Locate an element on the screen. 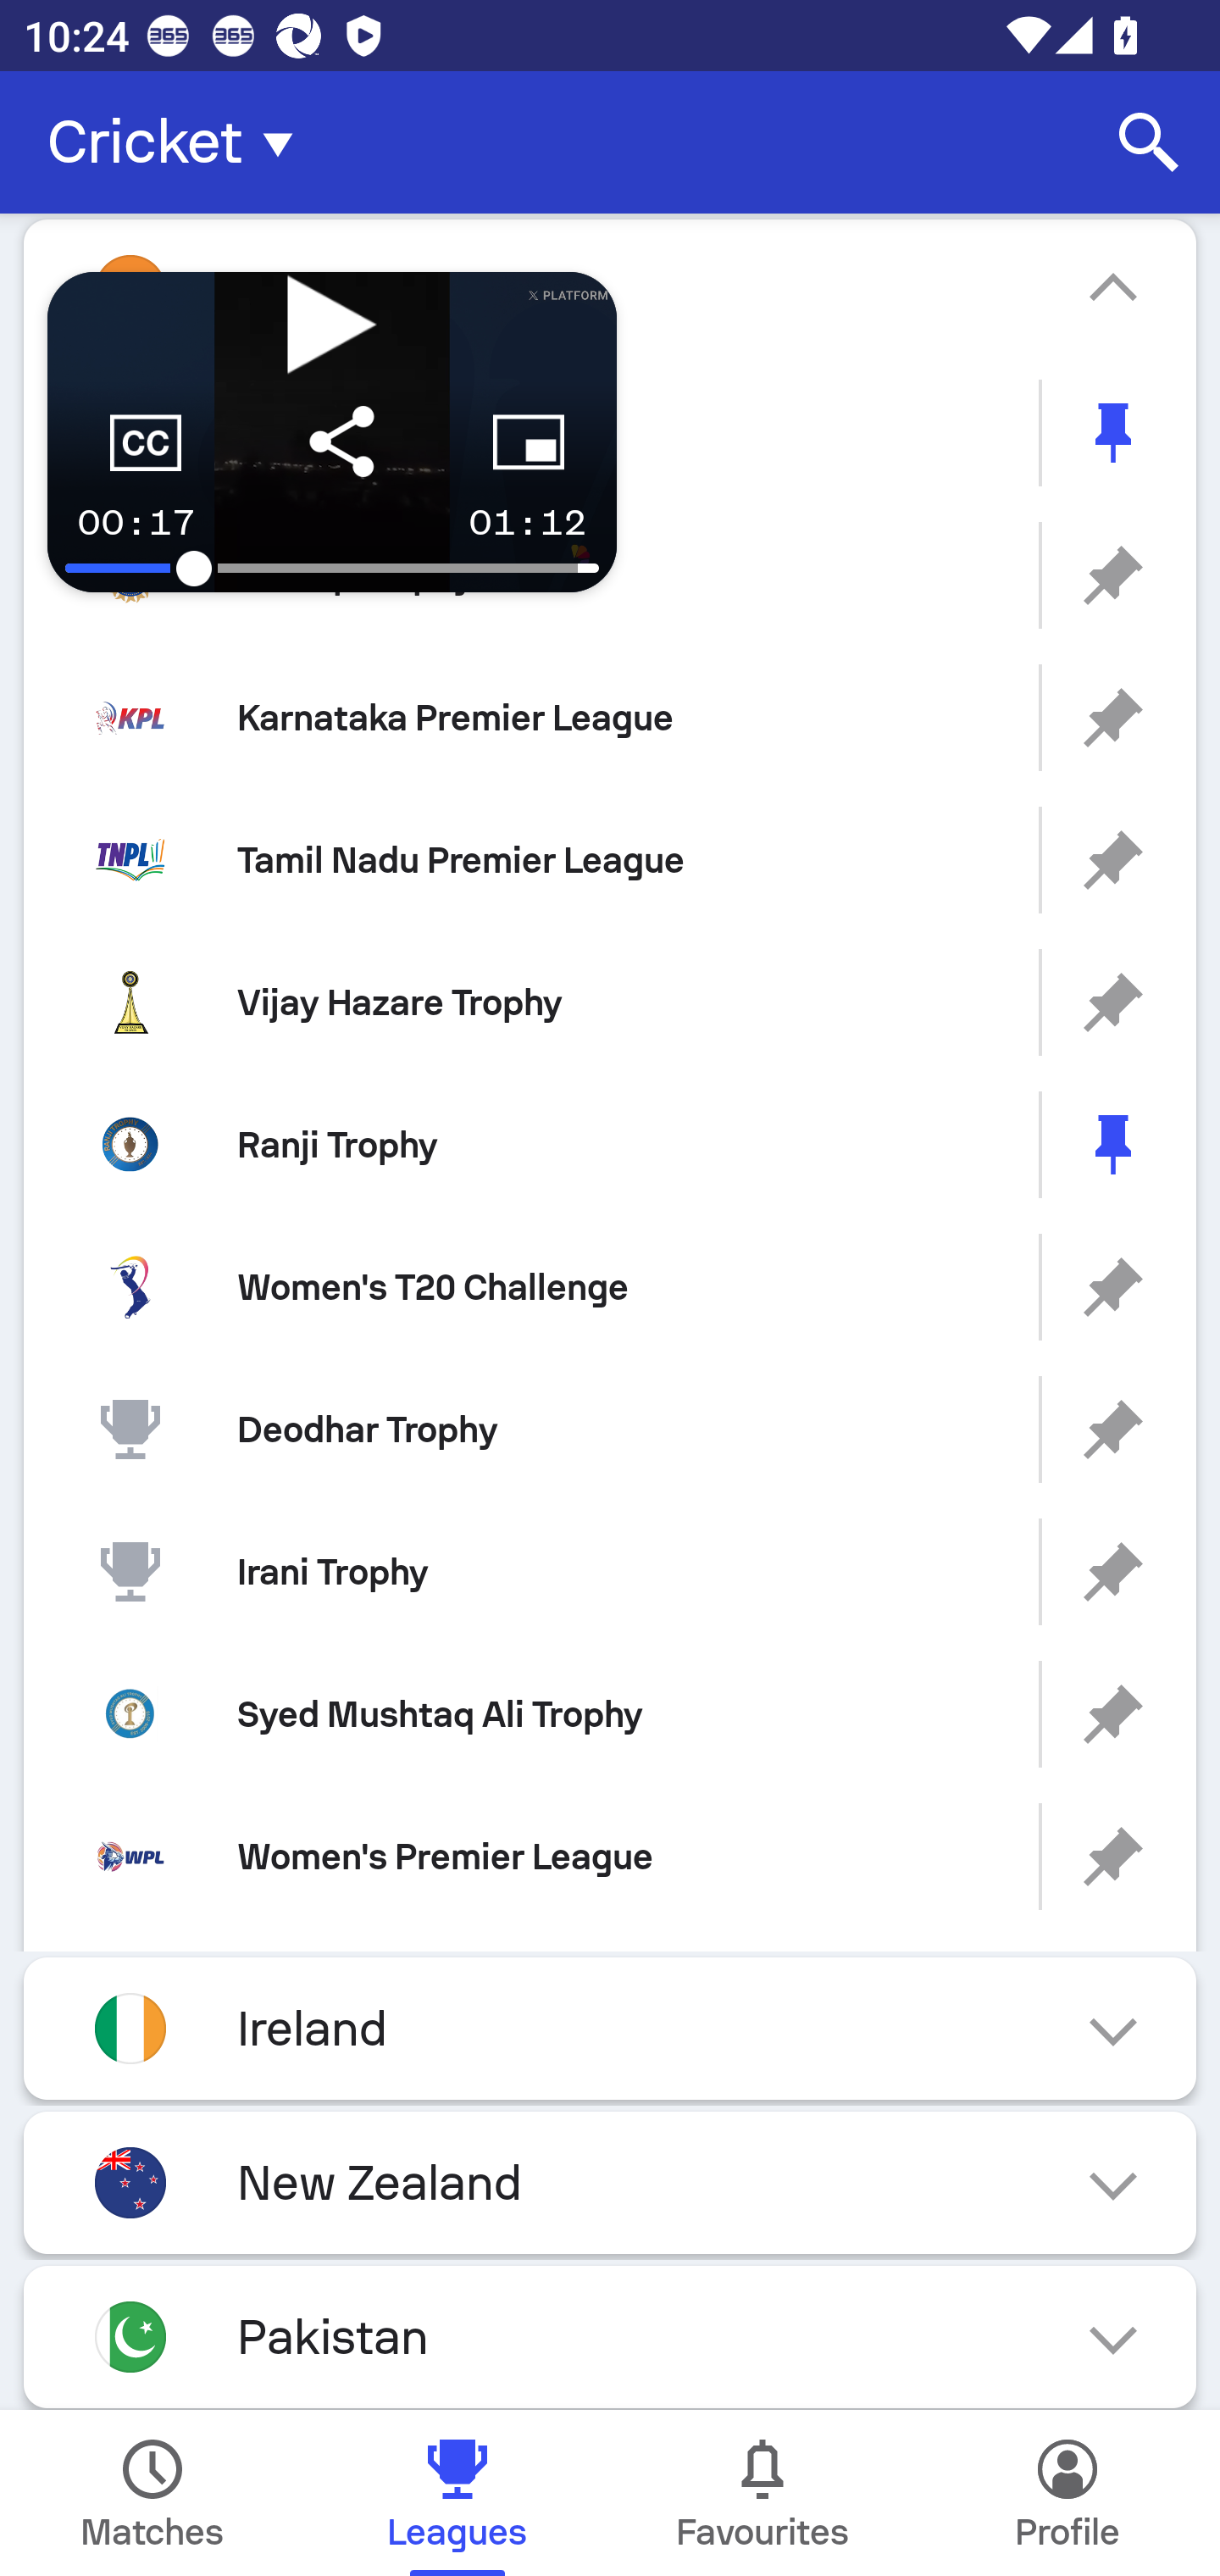  Vijay Hazare Trophy is located at coordinates (610, 1003).